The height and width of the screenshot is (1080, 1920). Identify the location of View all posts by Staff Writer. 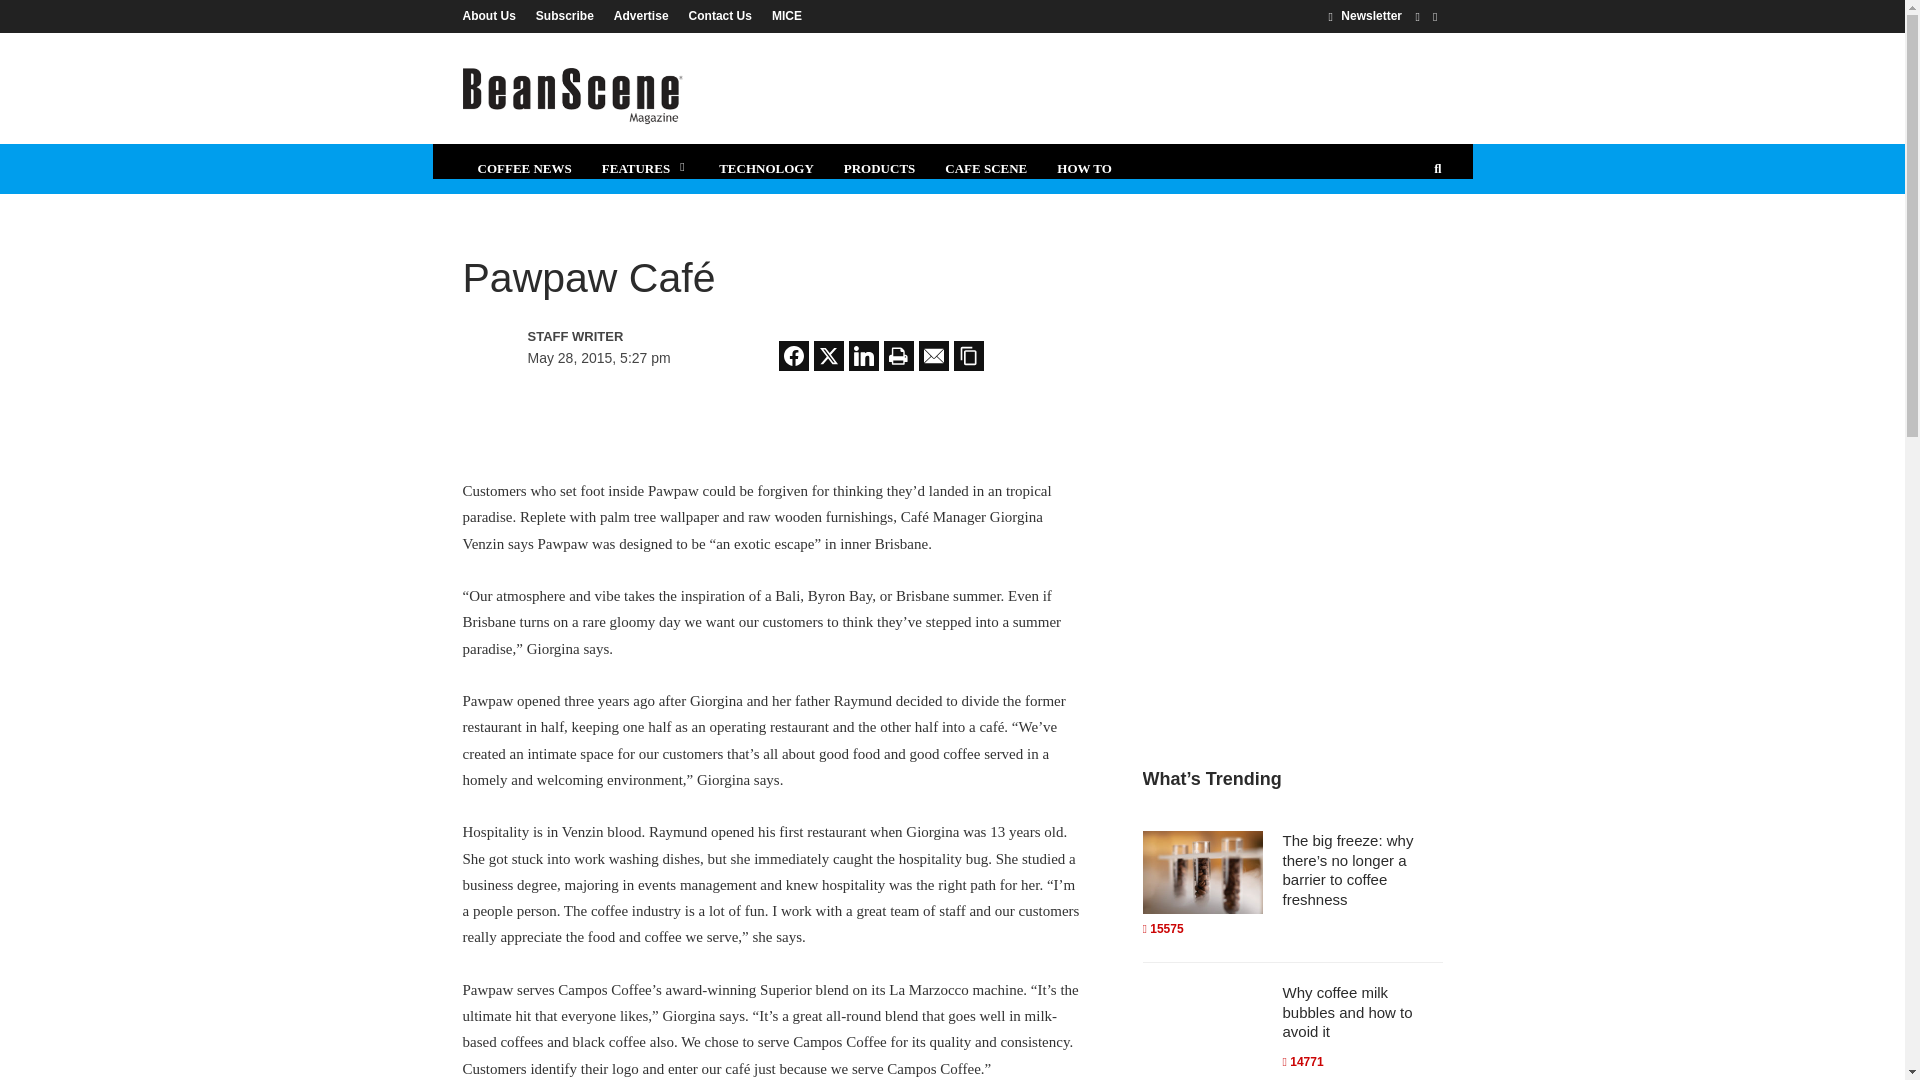
(614, 336).